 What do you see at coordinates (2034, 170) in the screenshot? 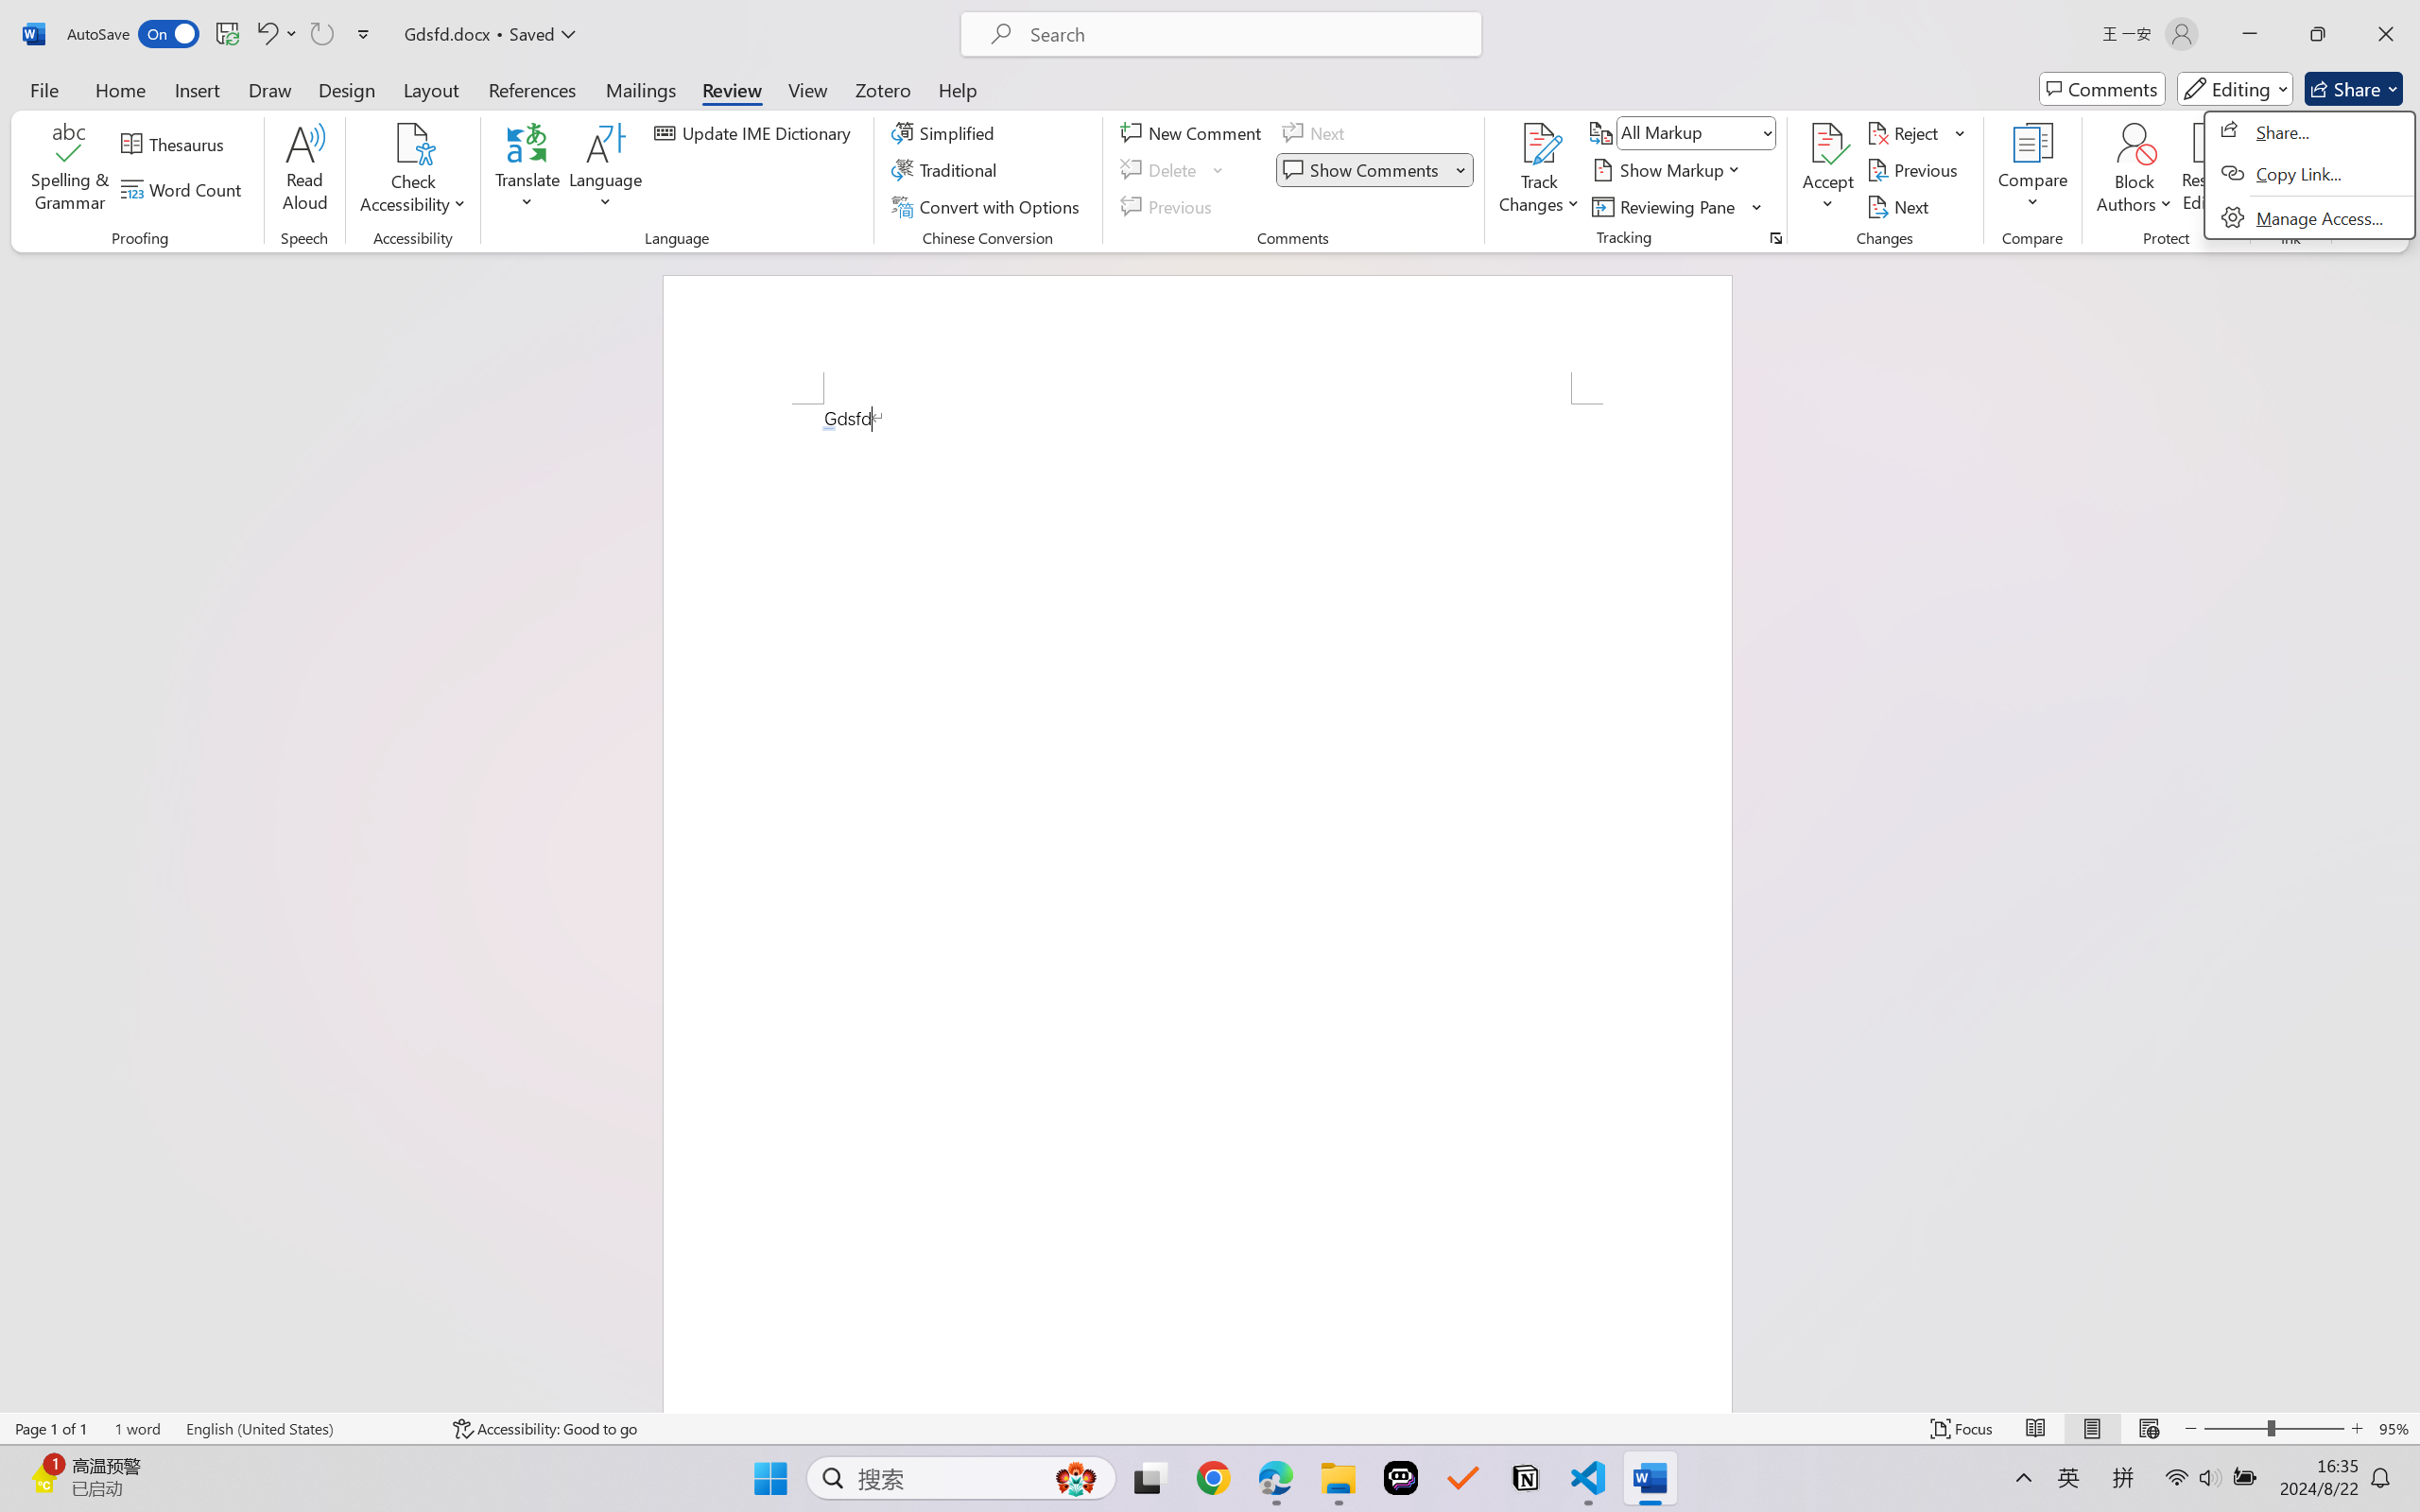
I see `Compare` at bounding box center [2034, 170].